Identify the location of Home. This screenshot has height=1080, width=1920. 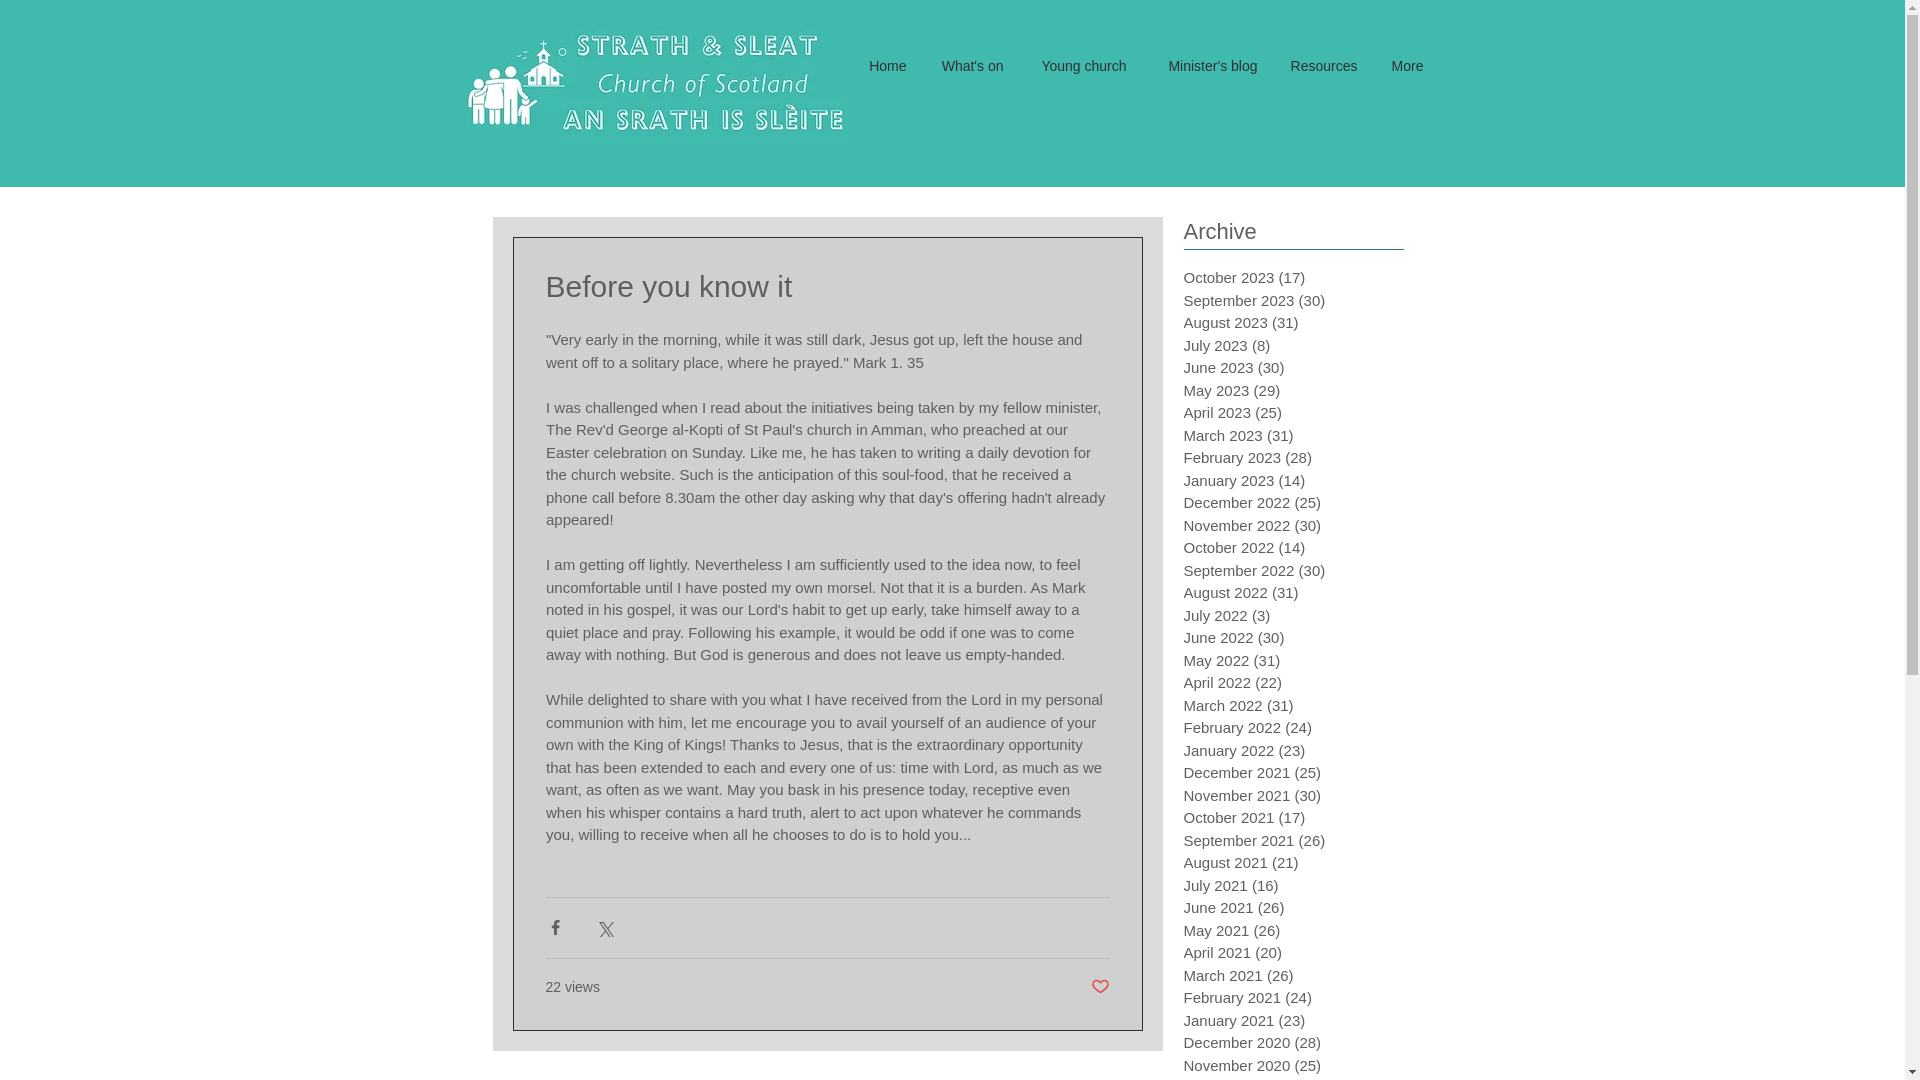
(886, 66).